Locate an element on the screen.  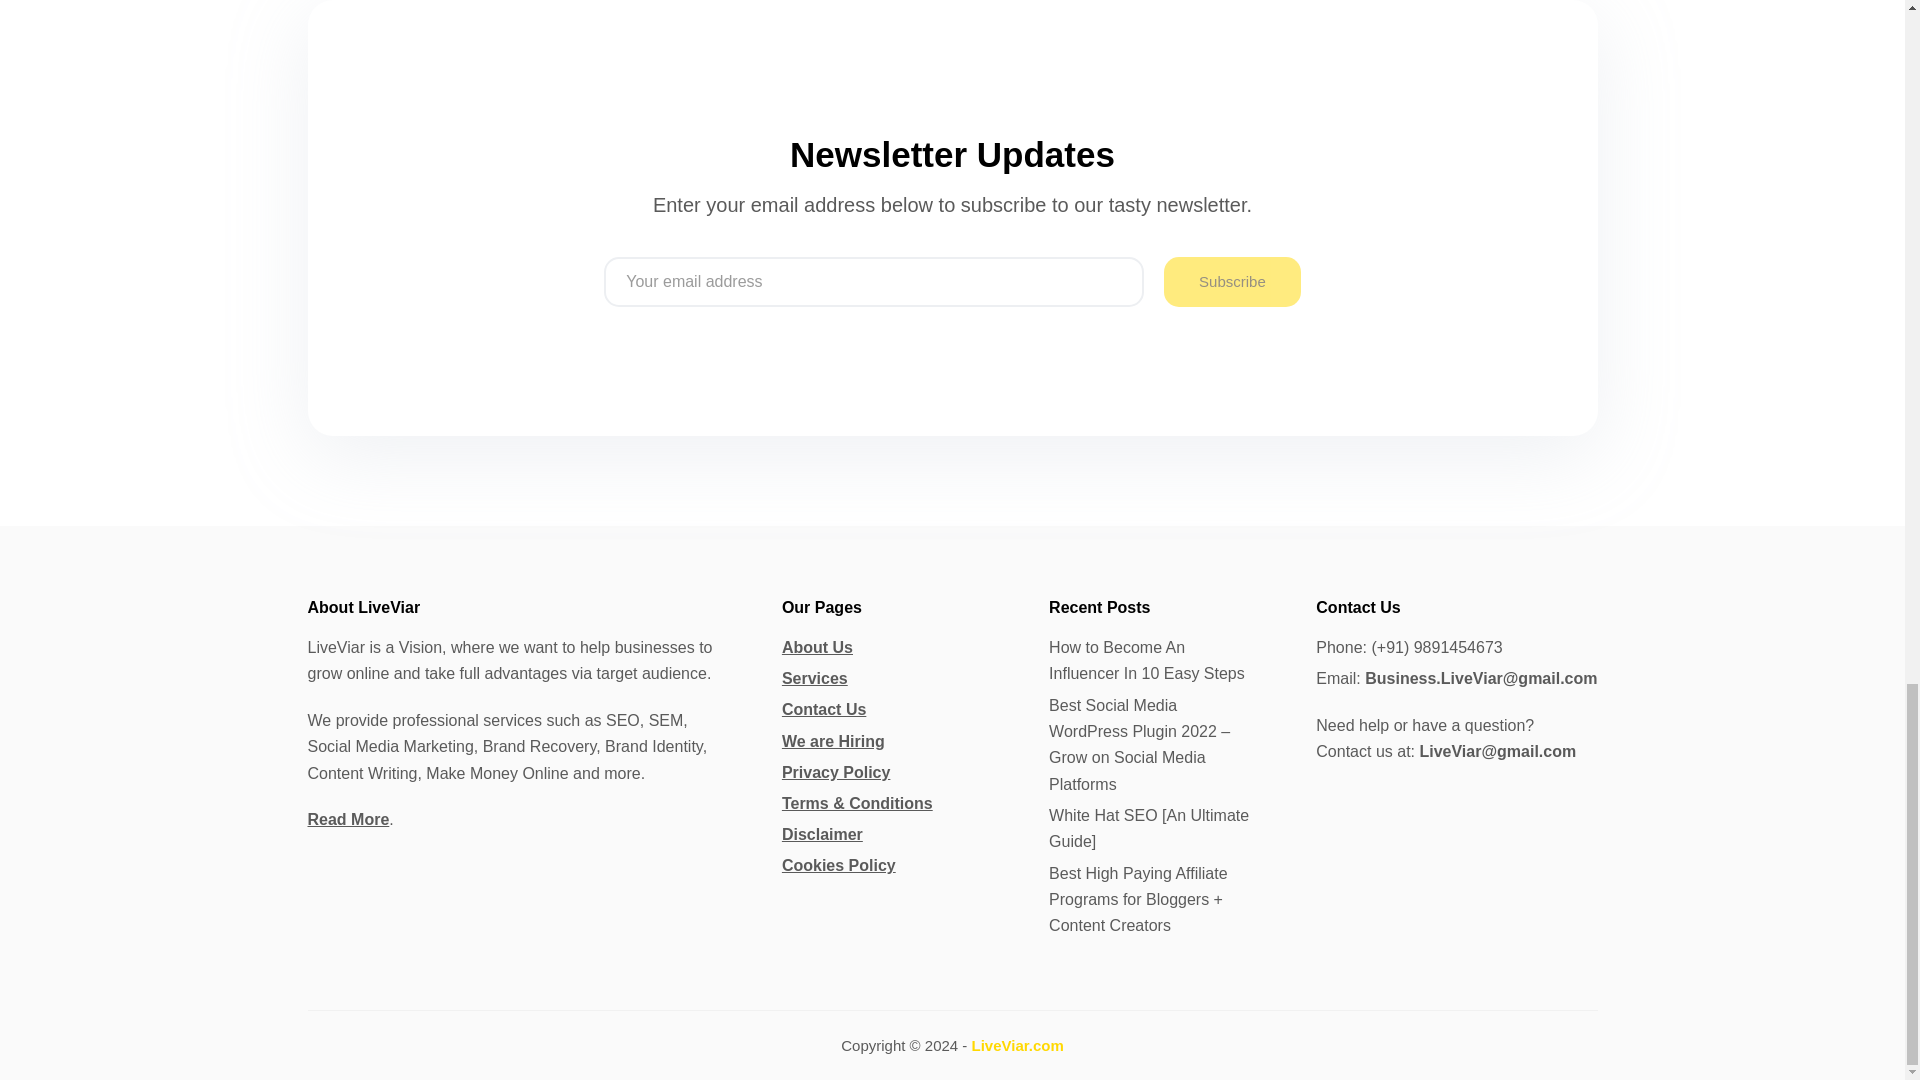
Privacy Policy is located at coordinates (836, 772).